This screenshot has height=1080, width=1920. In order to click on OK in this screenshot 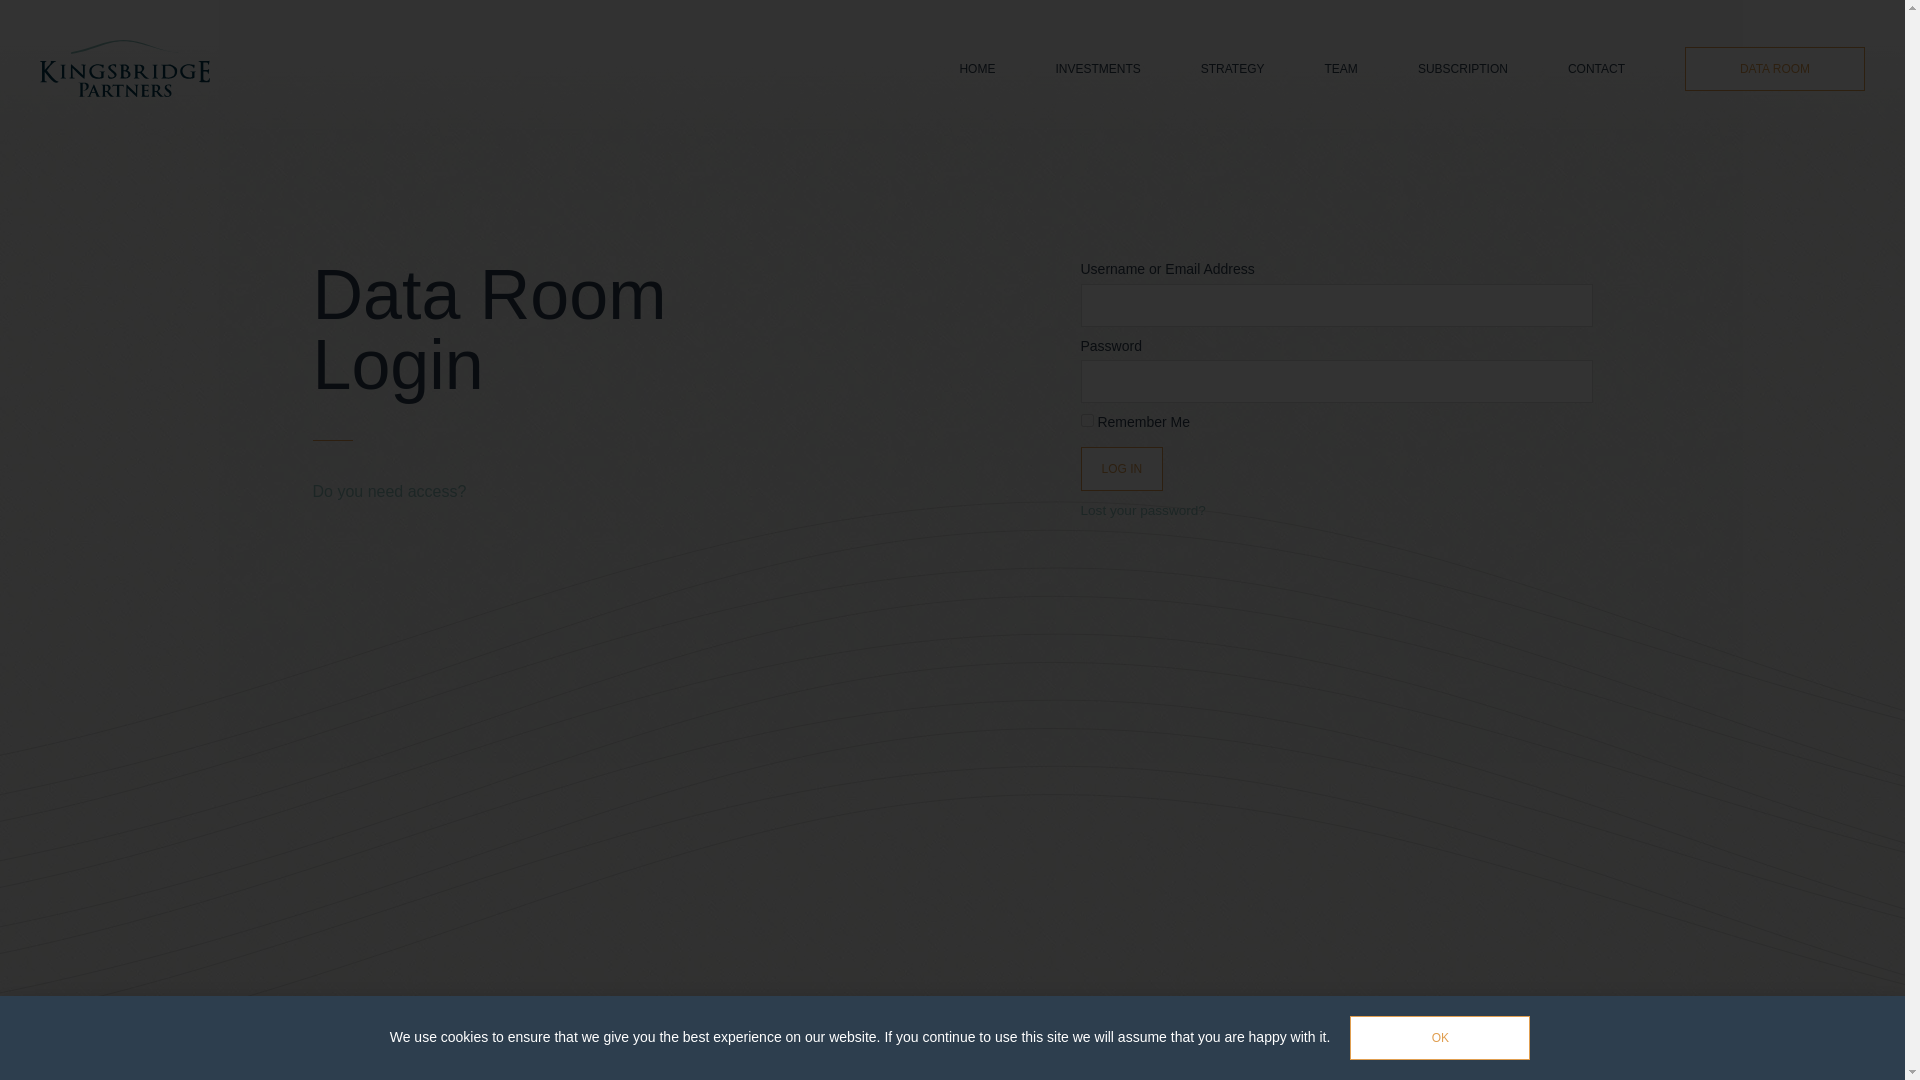, I will do `click(1440, 1038)`.